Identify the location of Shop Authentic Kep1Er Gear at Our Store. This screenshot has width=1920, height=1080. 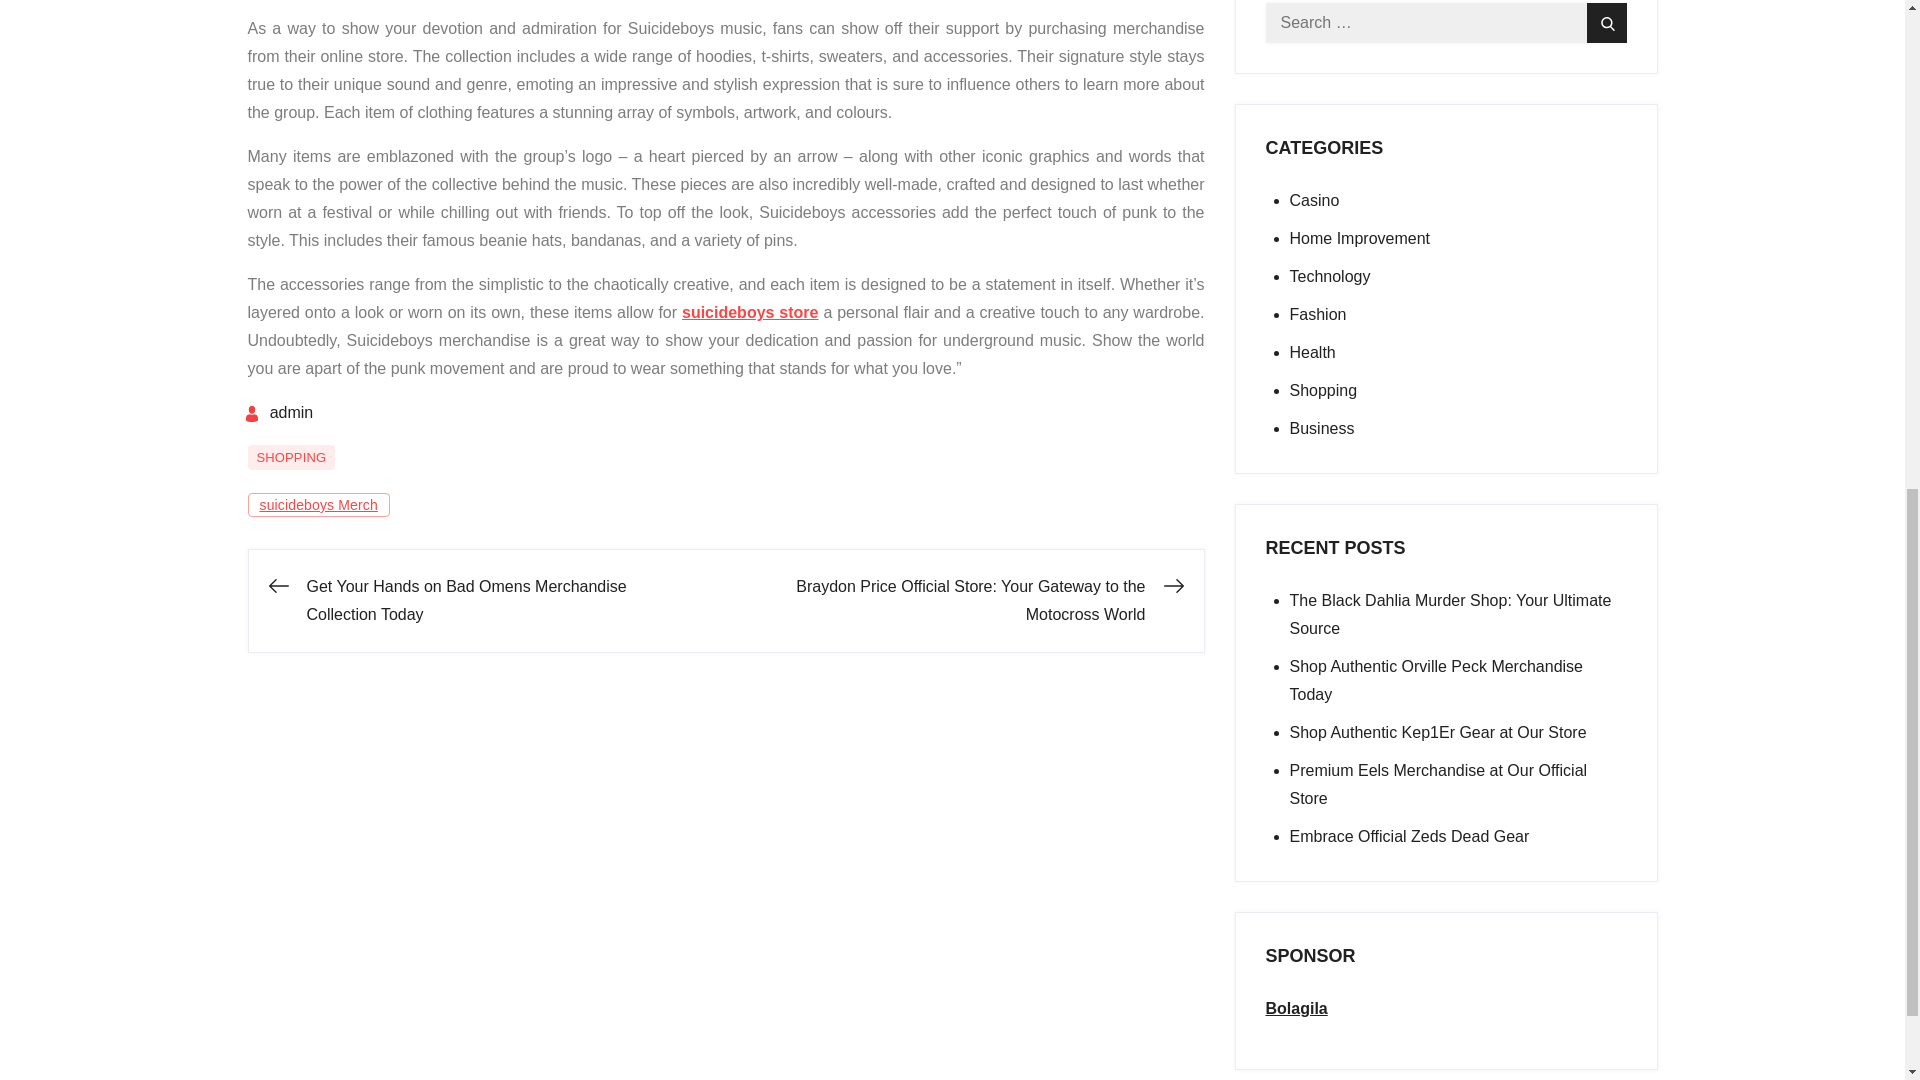
(1438, 732).